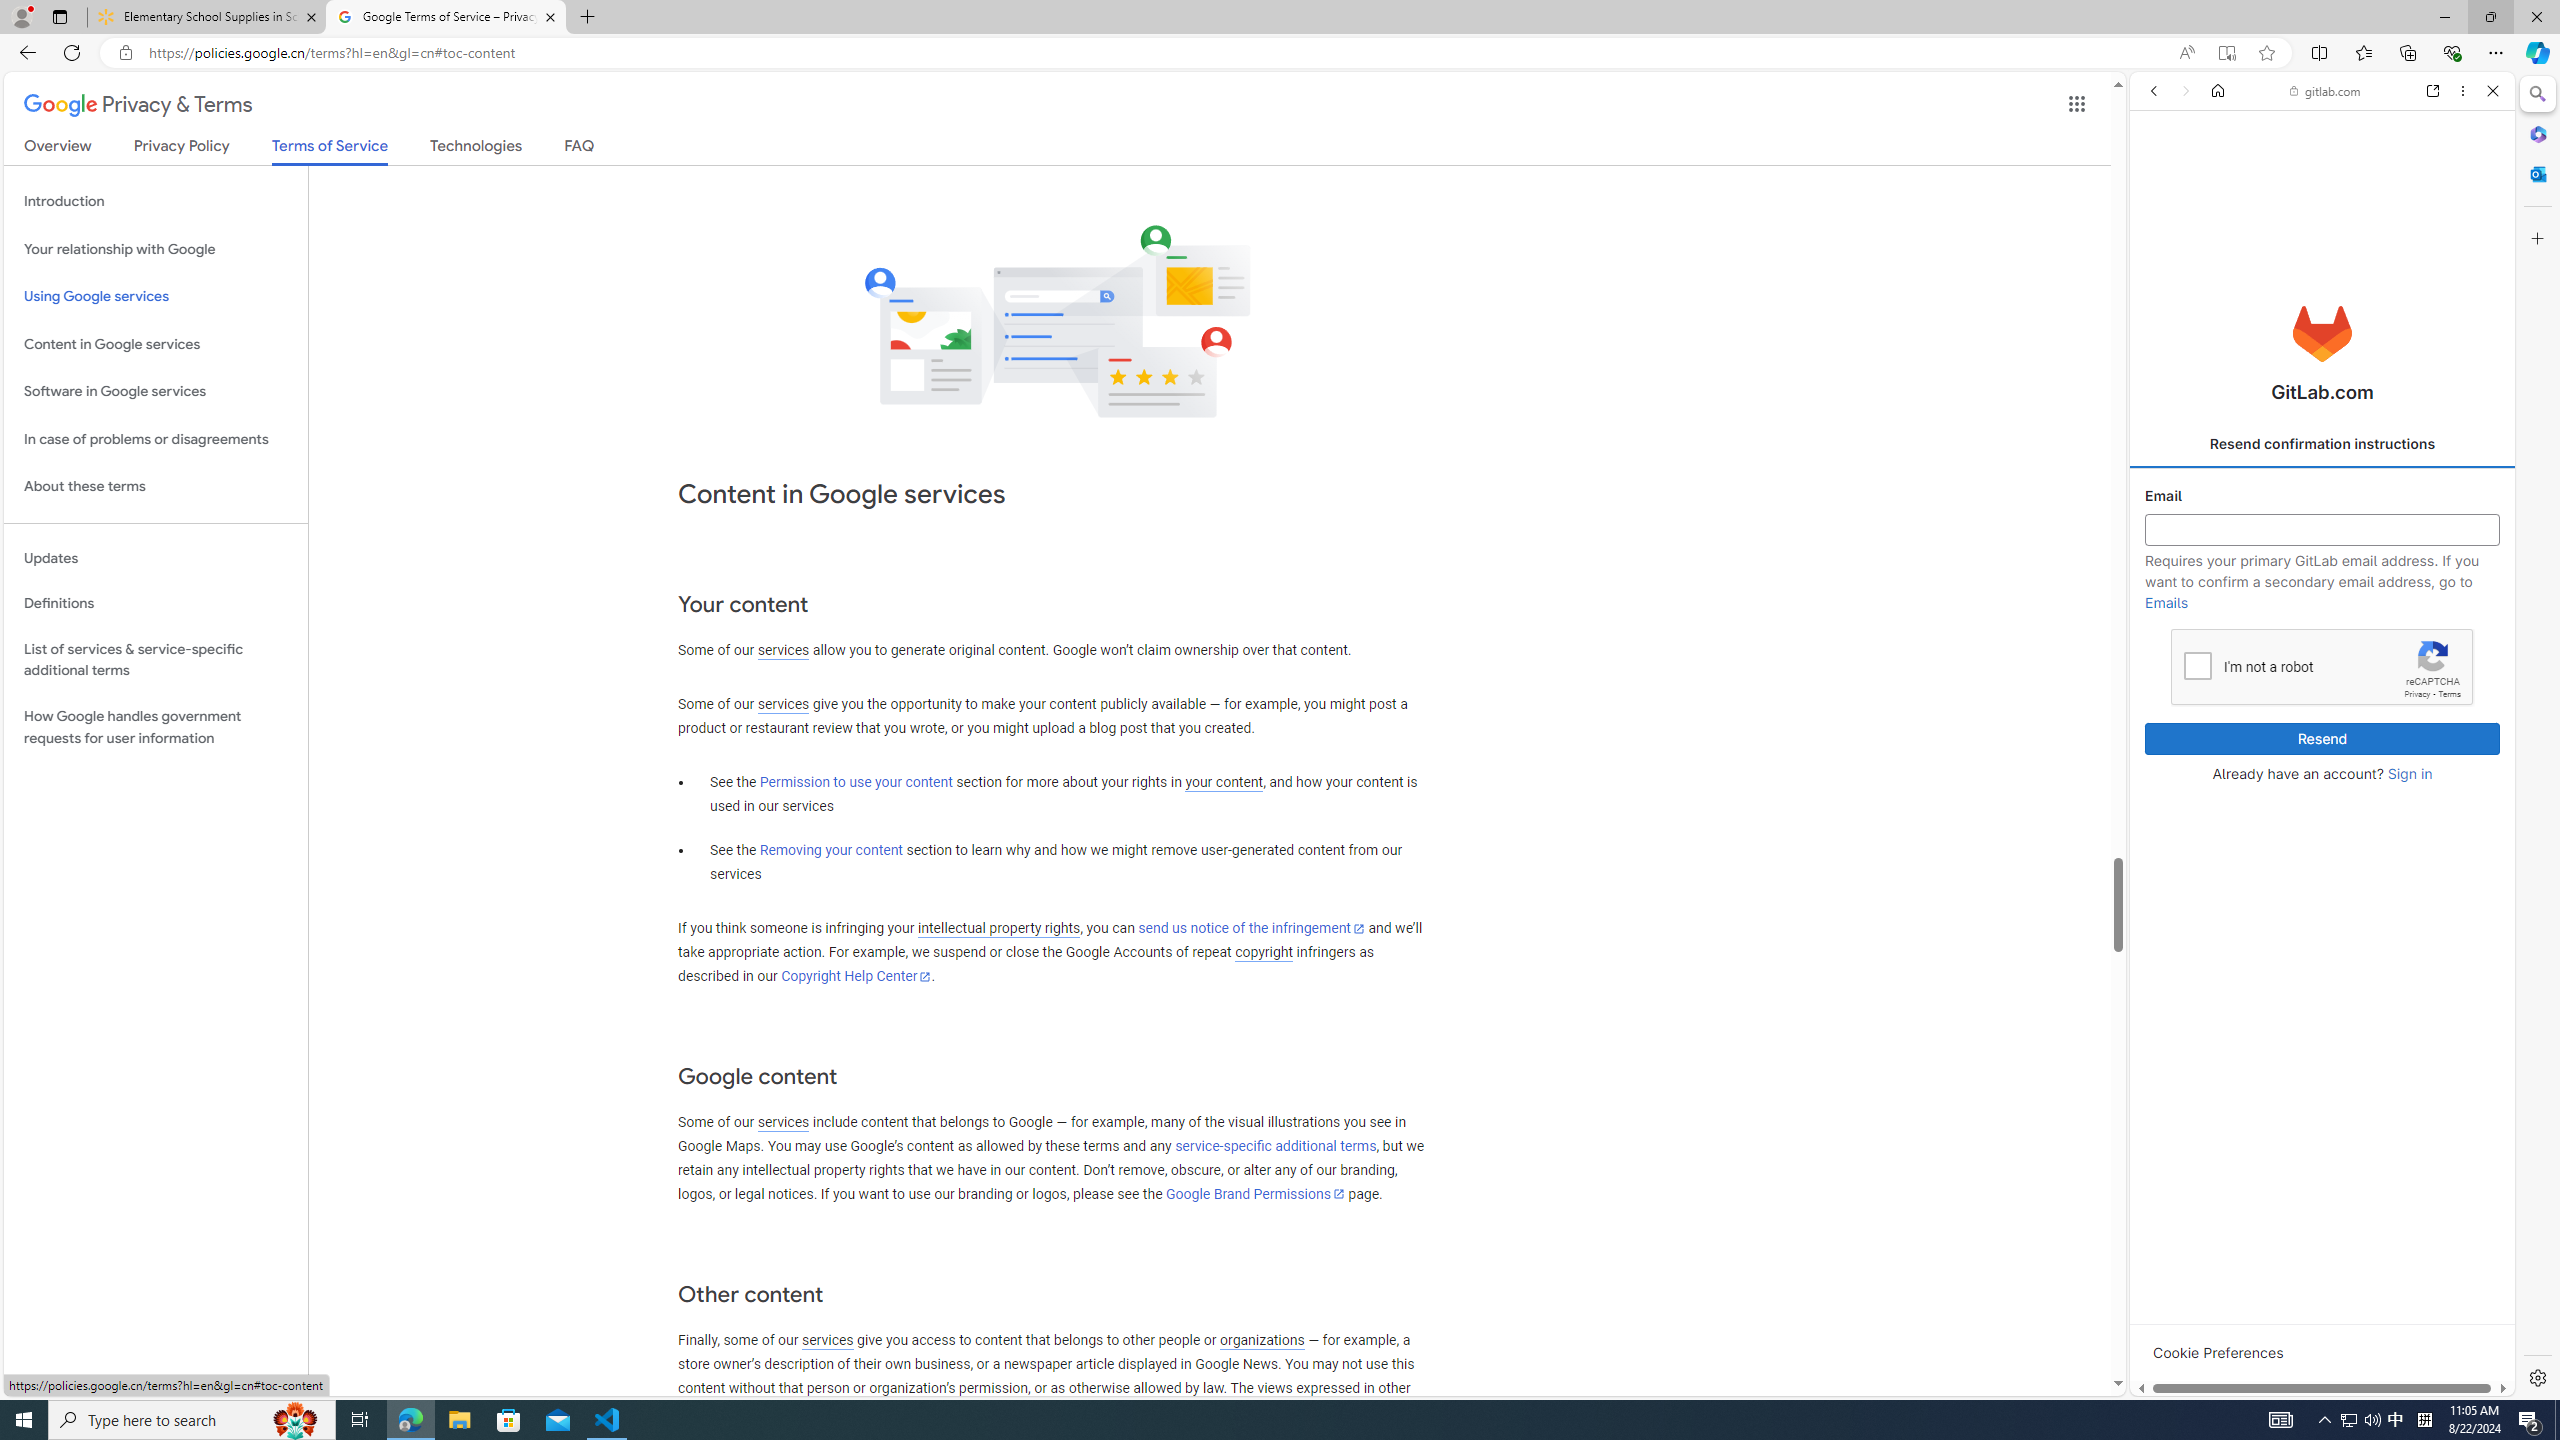 This screenshot has width=2560, height=1440. I want to click on View details, so click(2425, 974).